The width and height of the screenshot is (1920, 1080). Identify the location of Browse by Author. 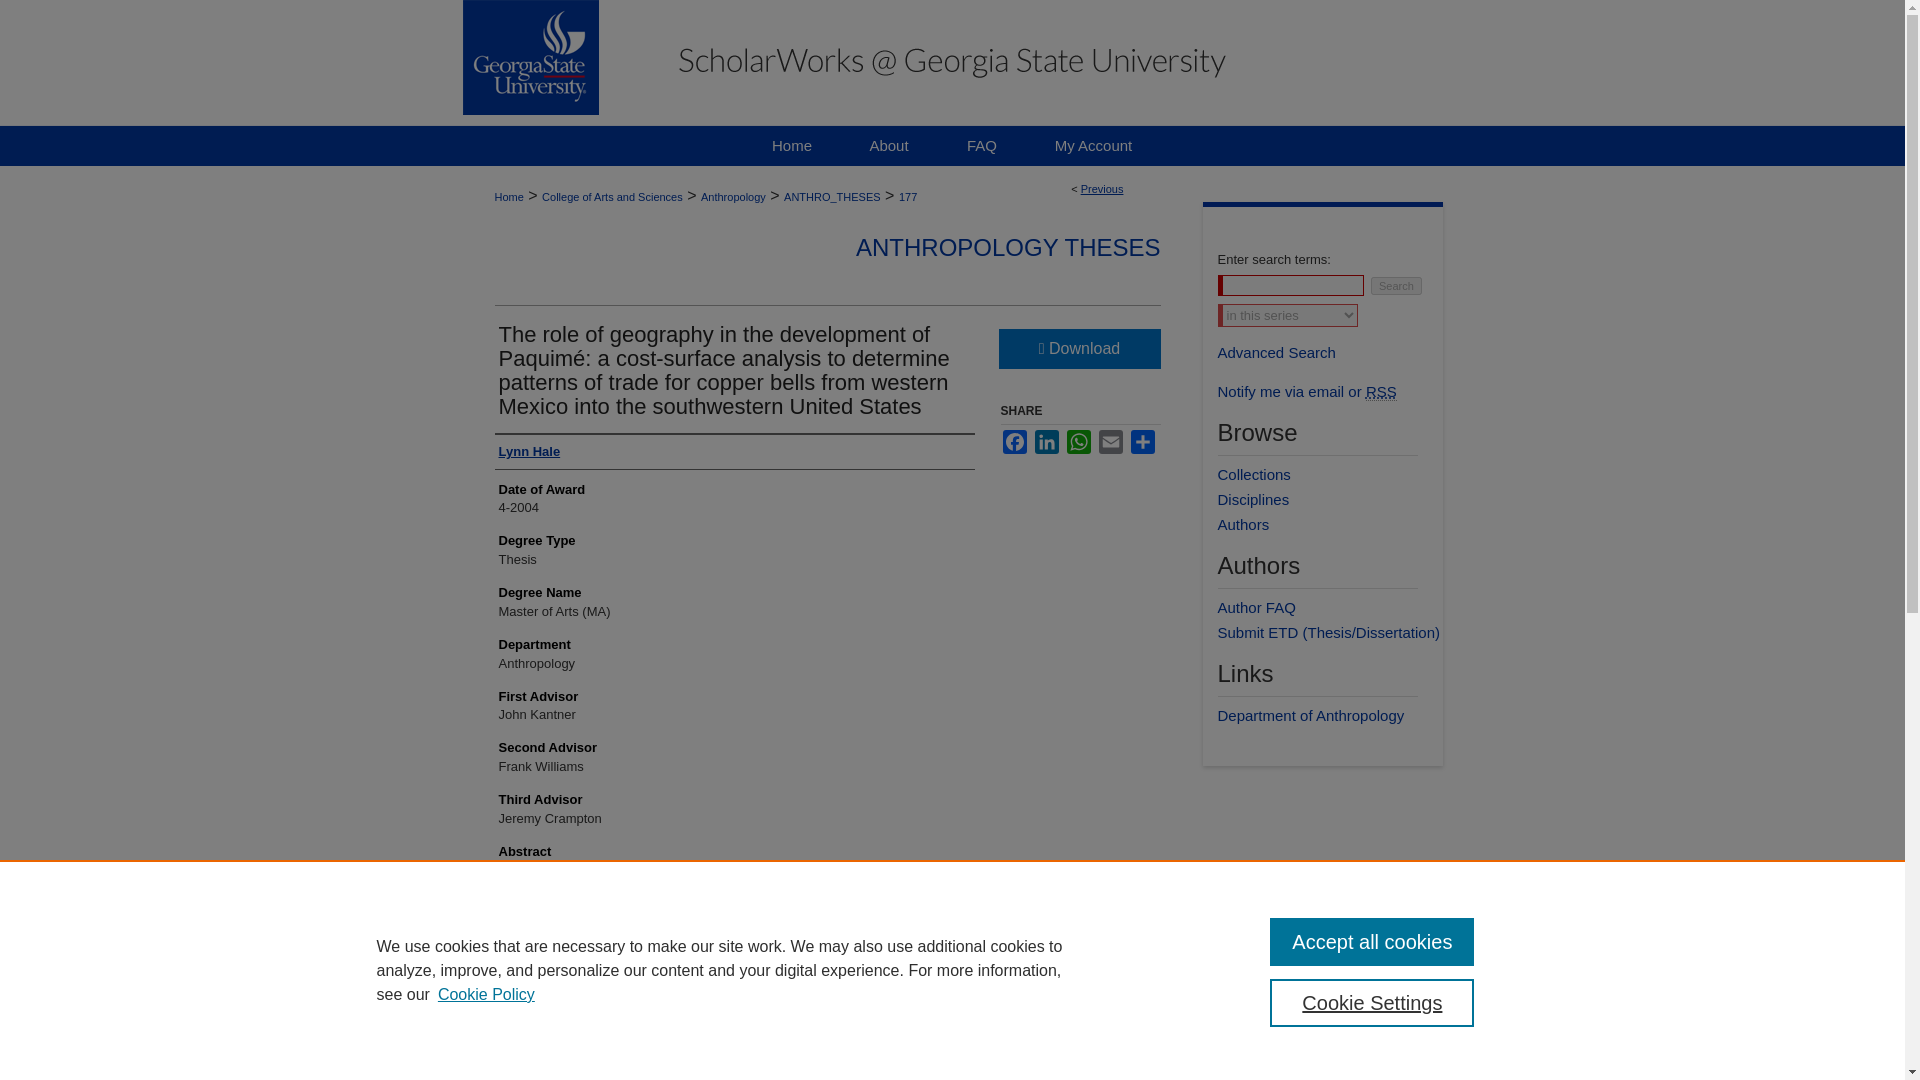
(1330, 524).